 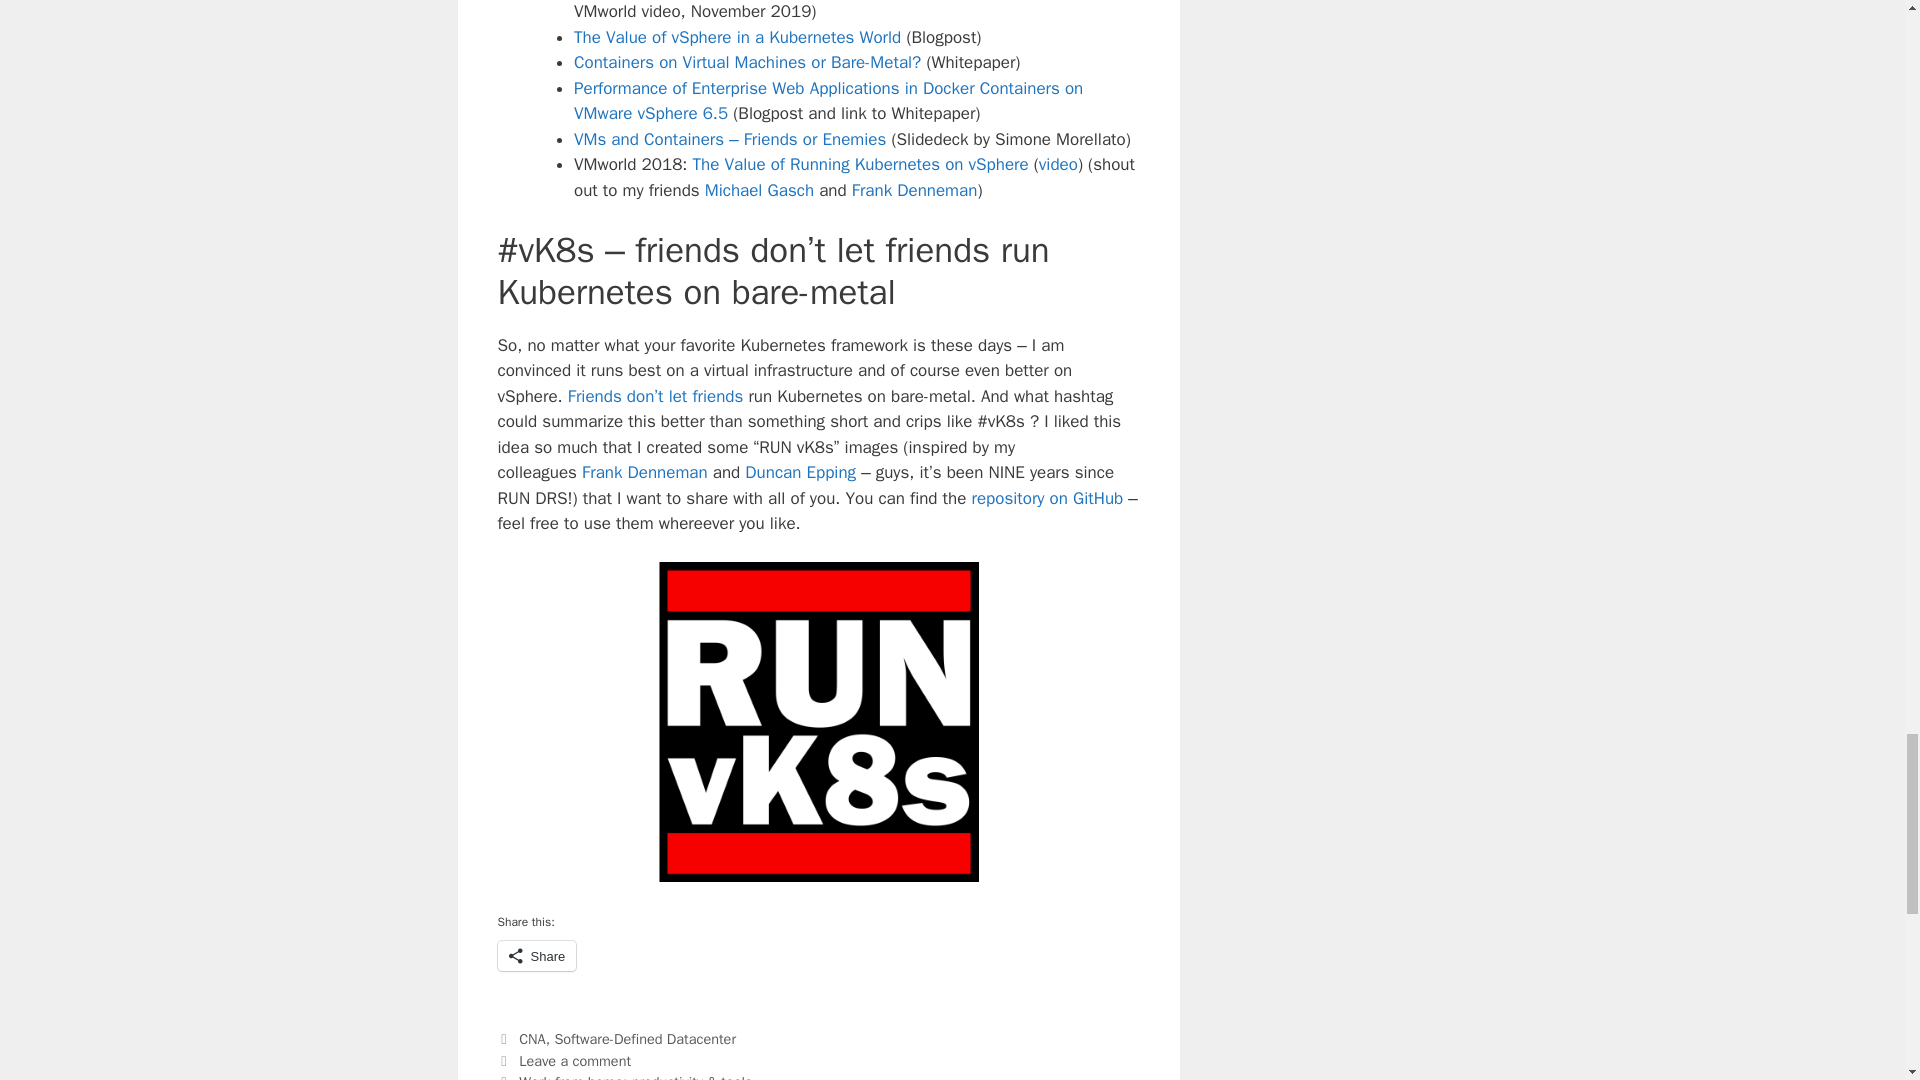 What do you see at coordinates (537, 955) in the screenshot?
I see `Share` at bounding box center [537, 955].